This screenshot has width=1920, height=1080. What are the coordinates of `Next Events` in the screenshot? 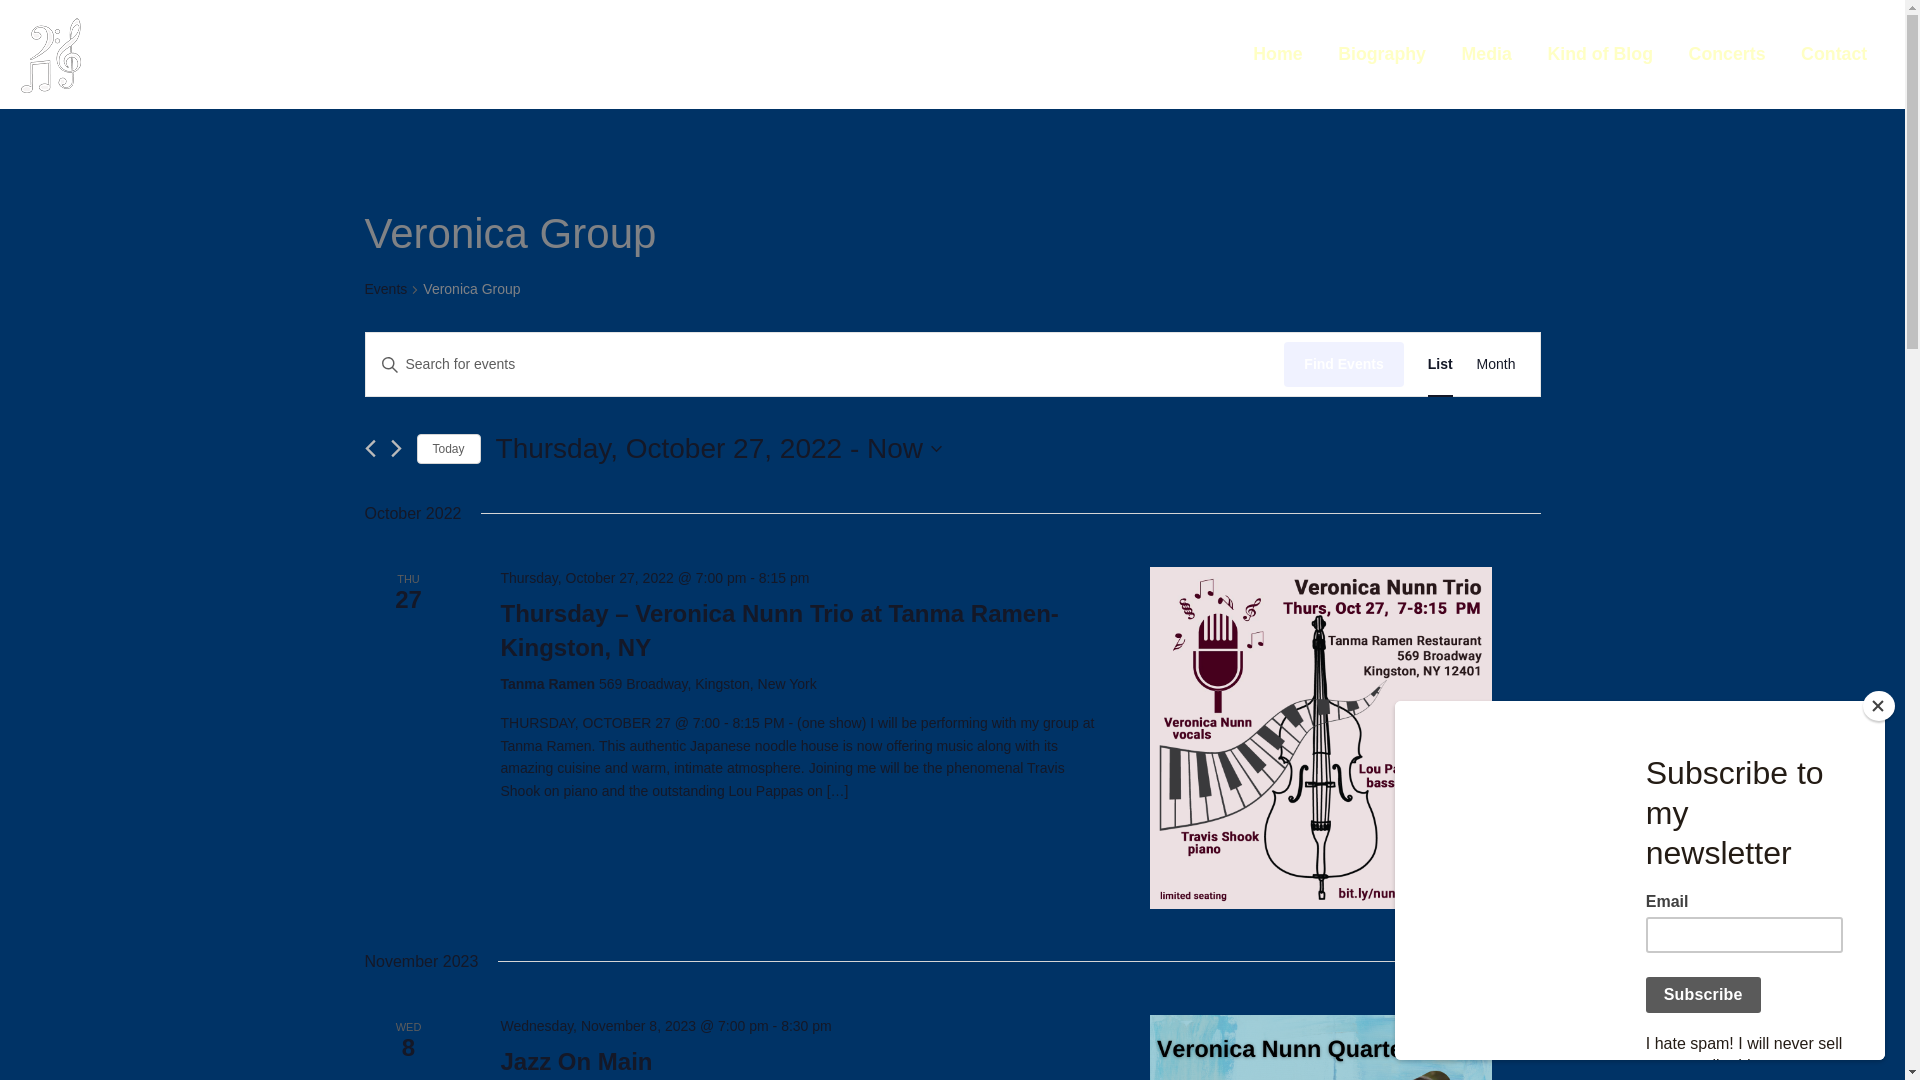 It's located at (395, 448).